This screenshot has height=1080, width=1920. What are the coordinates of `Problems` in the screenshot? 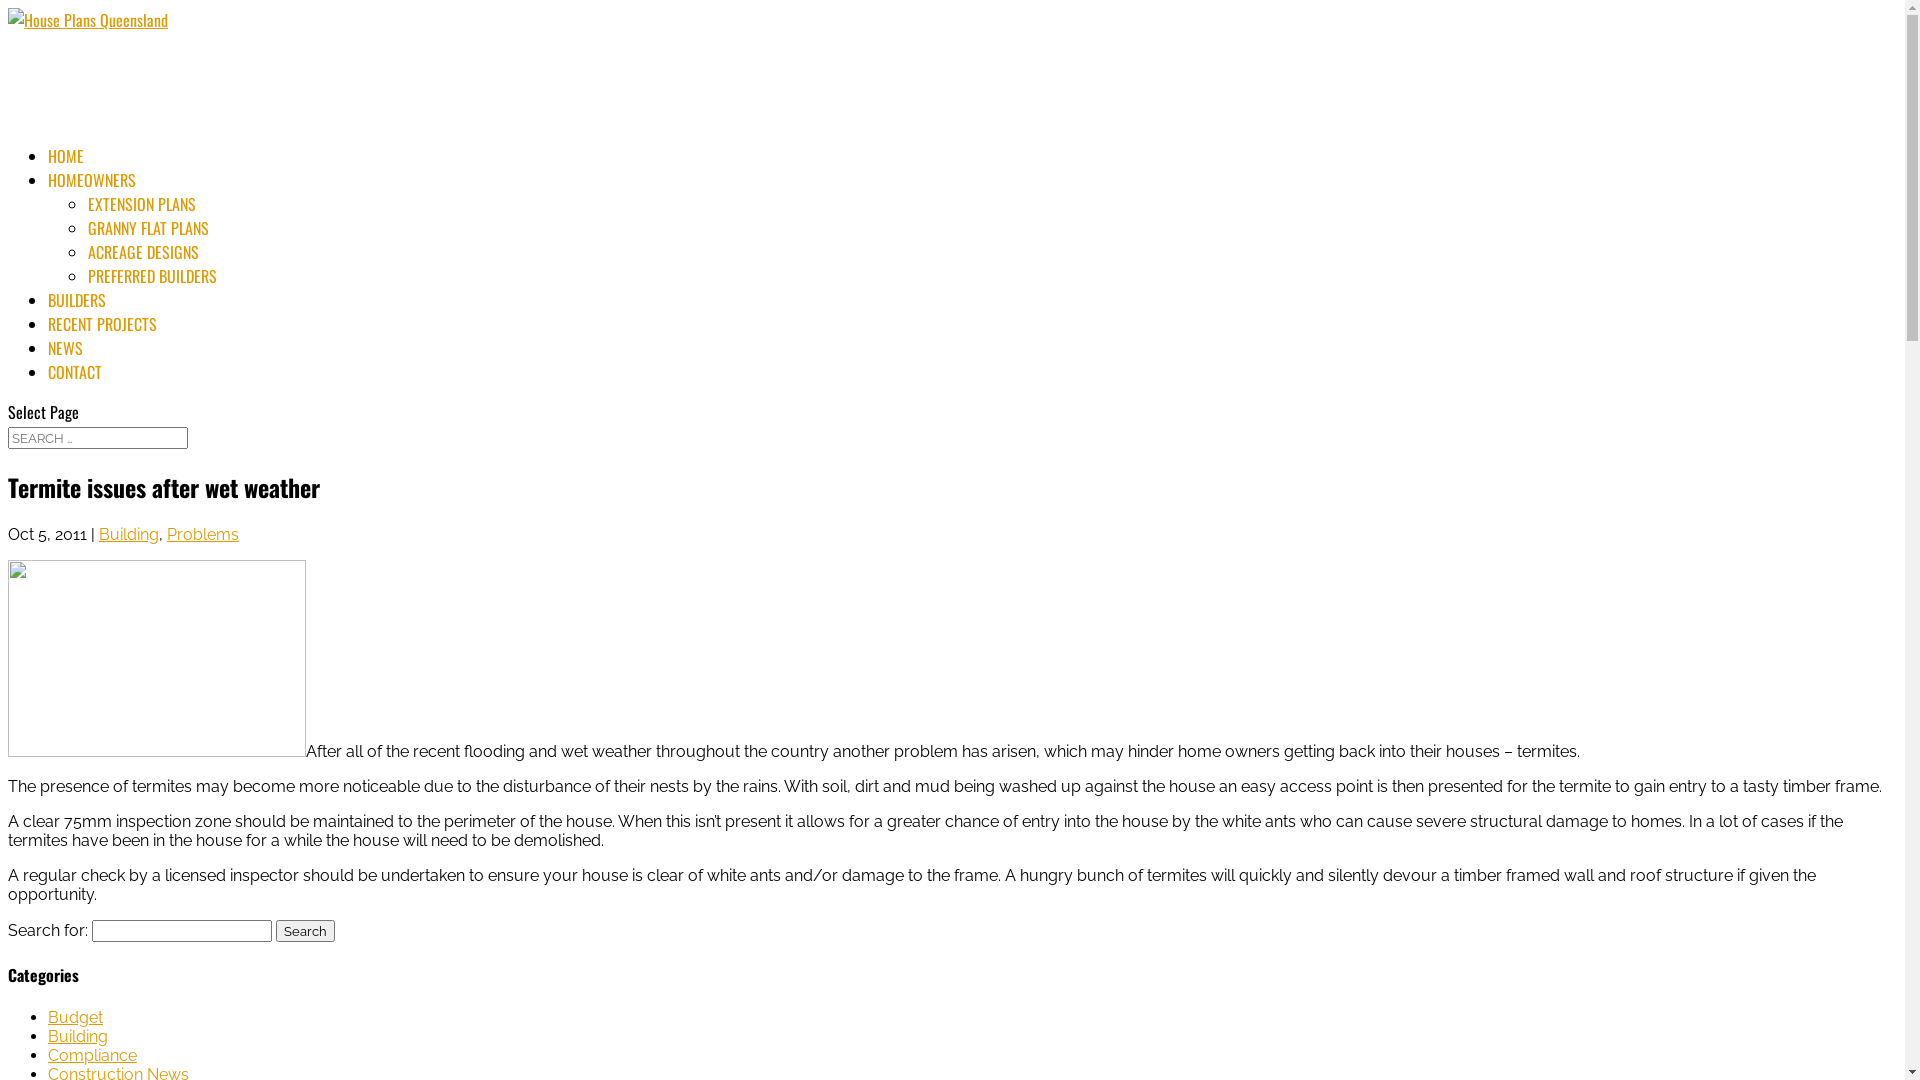 It's located at (203, 534).